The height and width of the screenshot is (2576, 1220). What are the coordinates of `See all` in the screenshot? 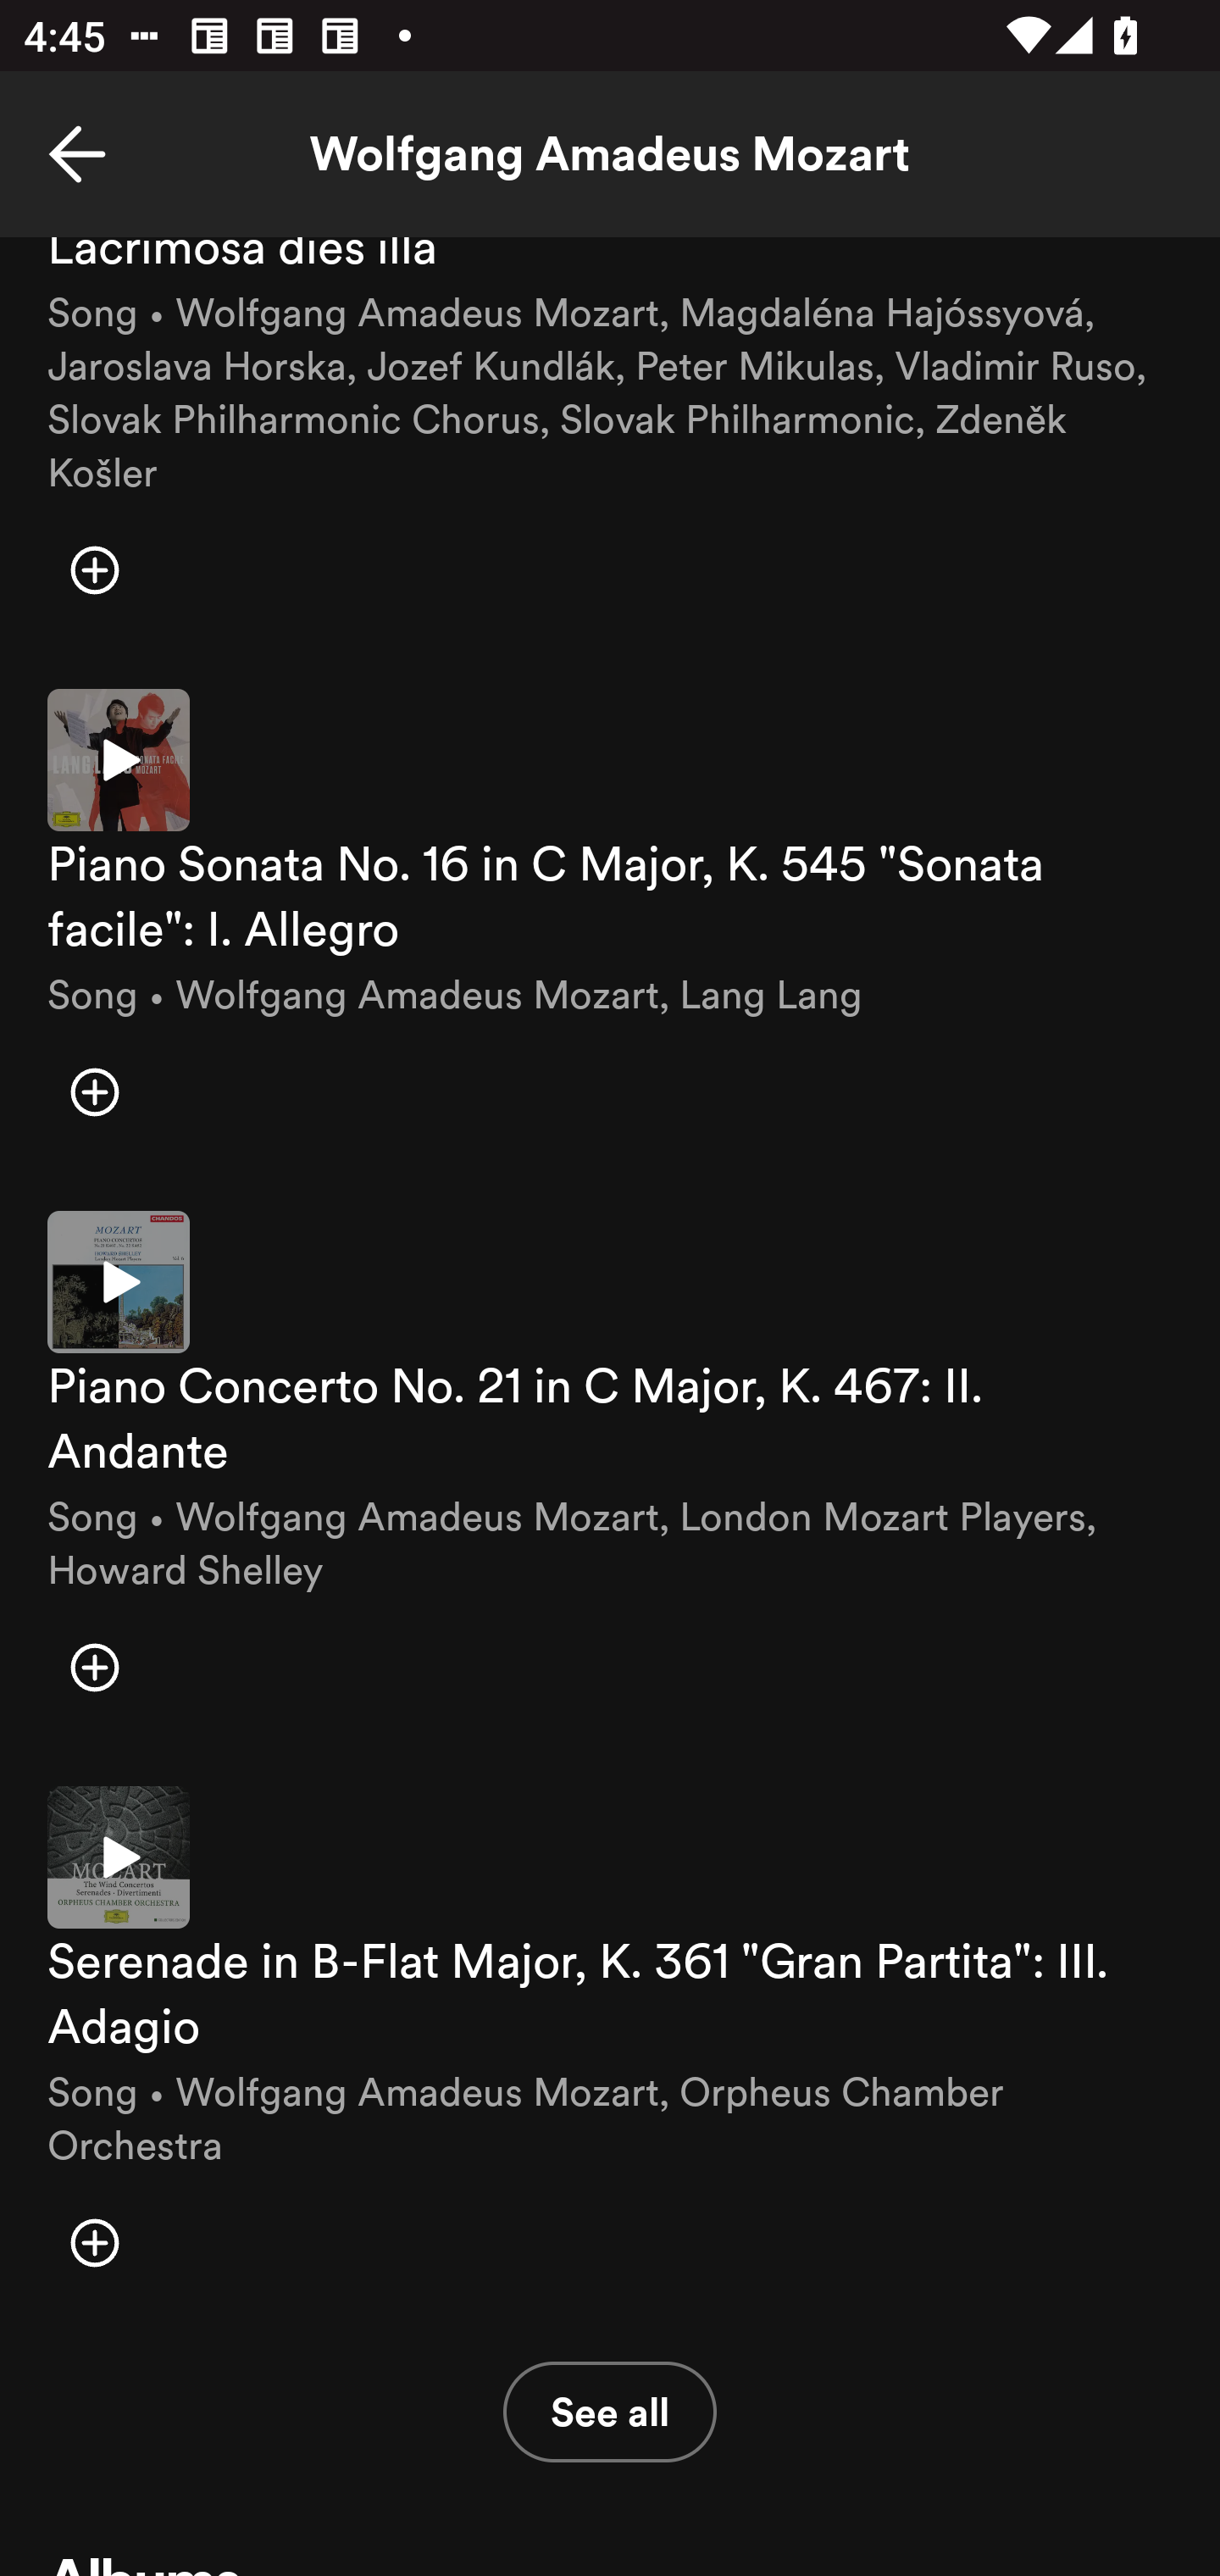 It's located at (610, 2412).